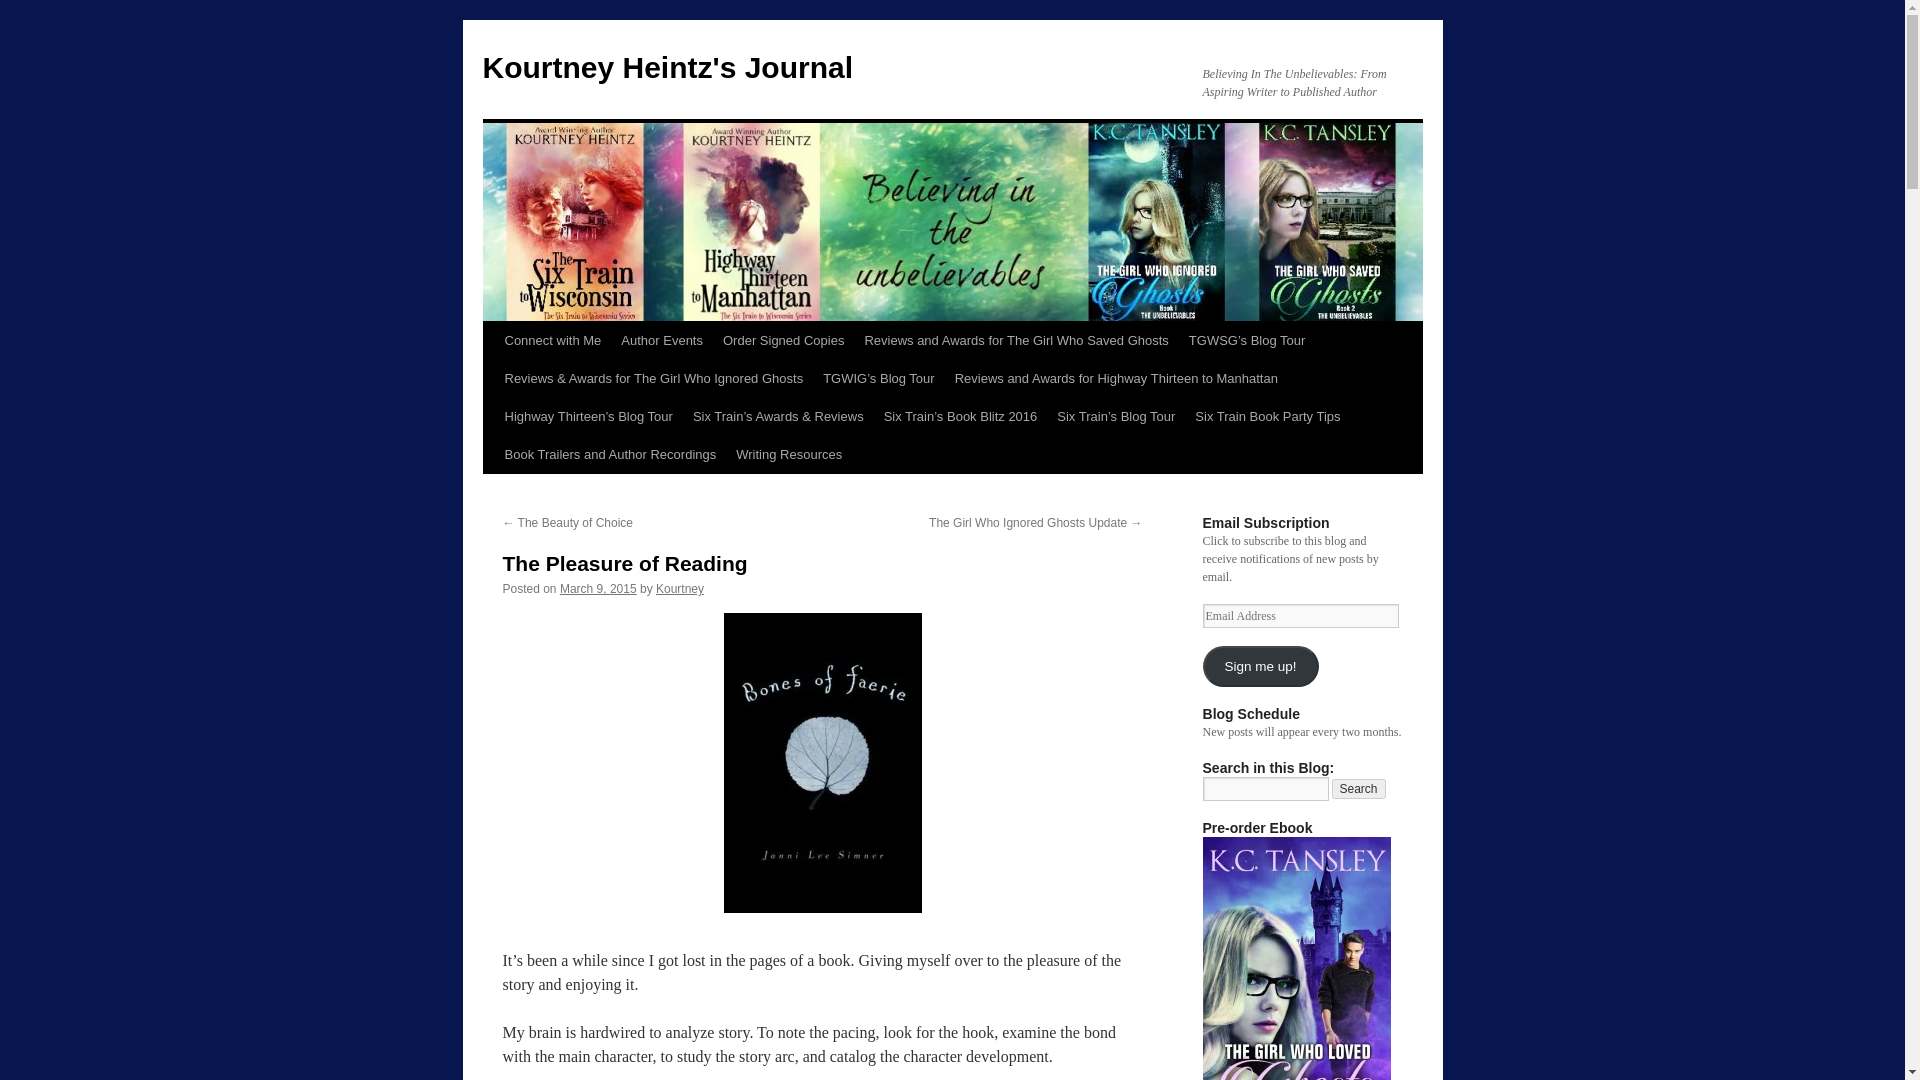  Describe the element at coordinates (680, 589) in the screenshot. I see `Kourtney` at that location.